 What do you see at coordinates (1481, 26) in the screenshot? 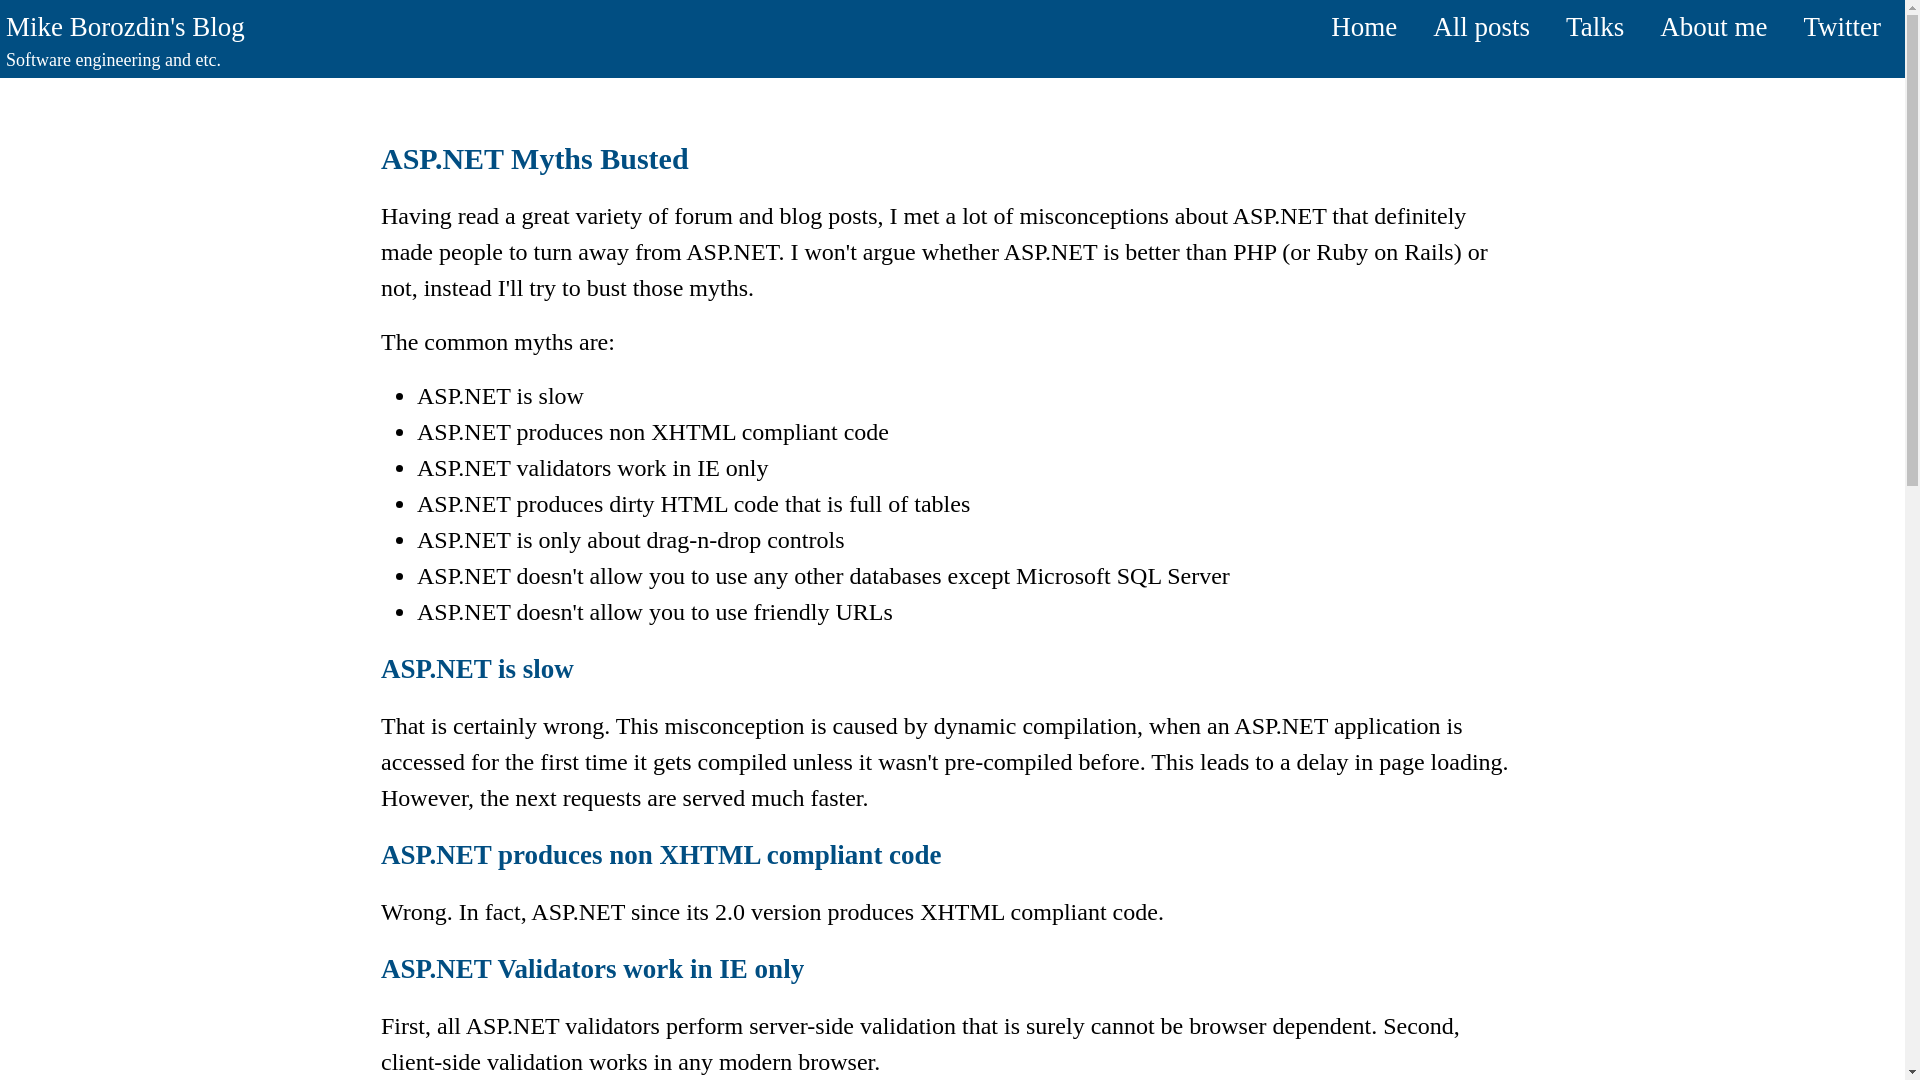
I see `All posts` at bounding box center [1481, 26].